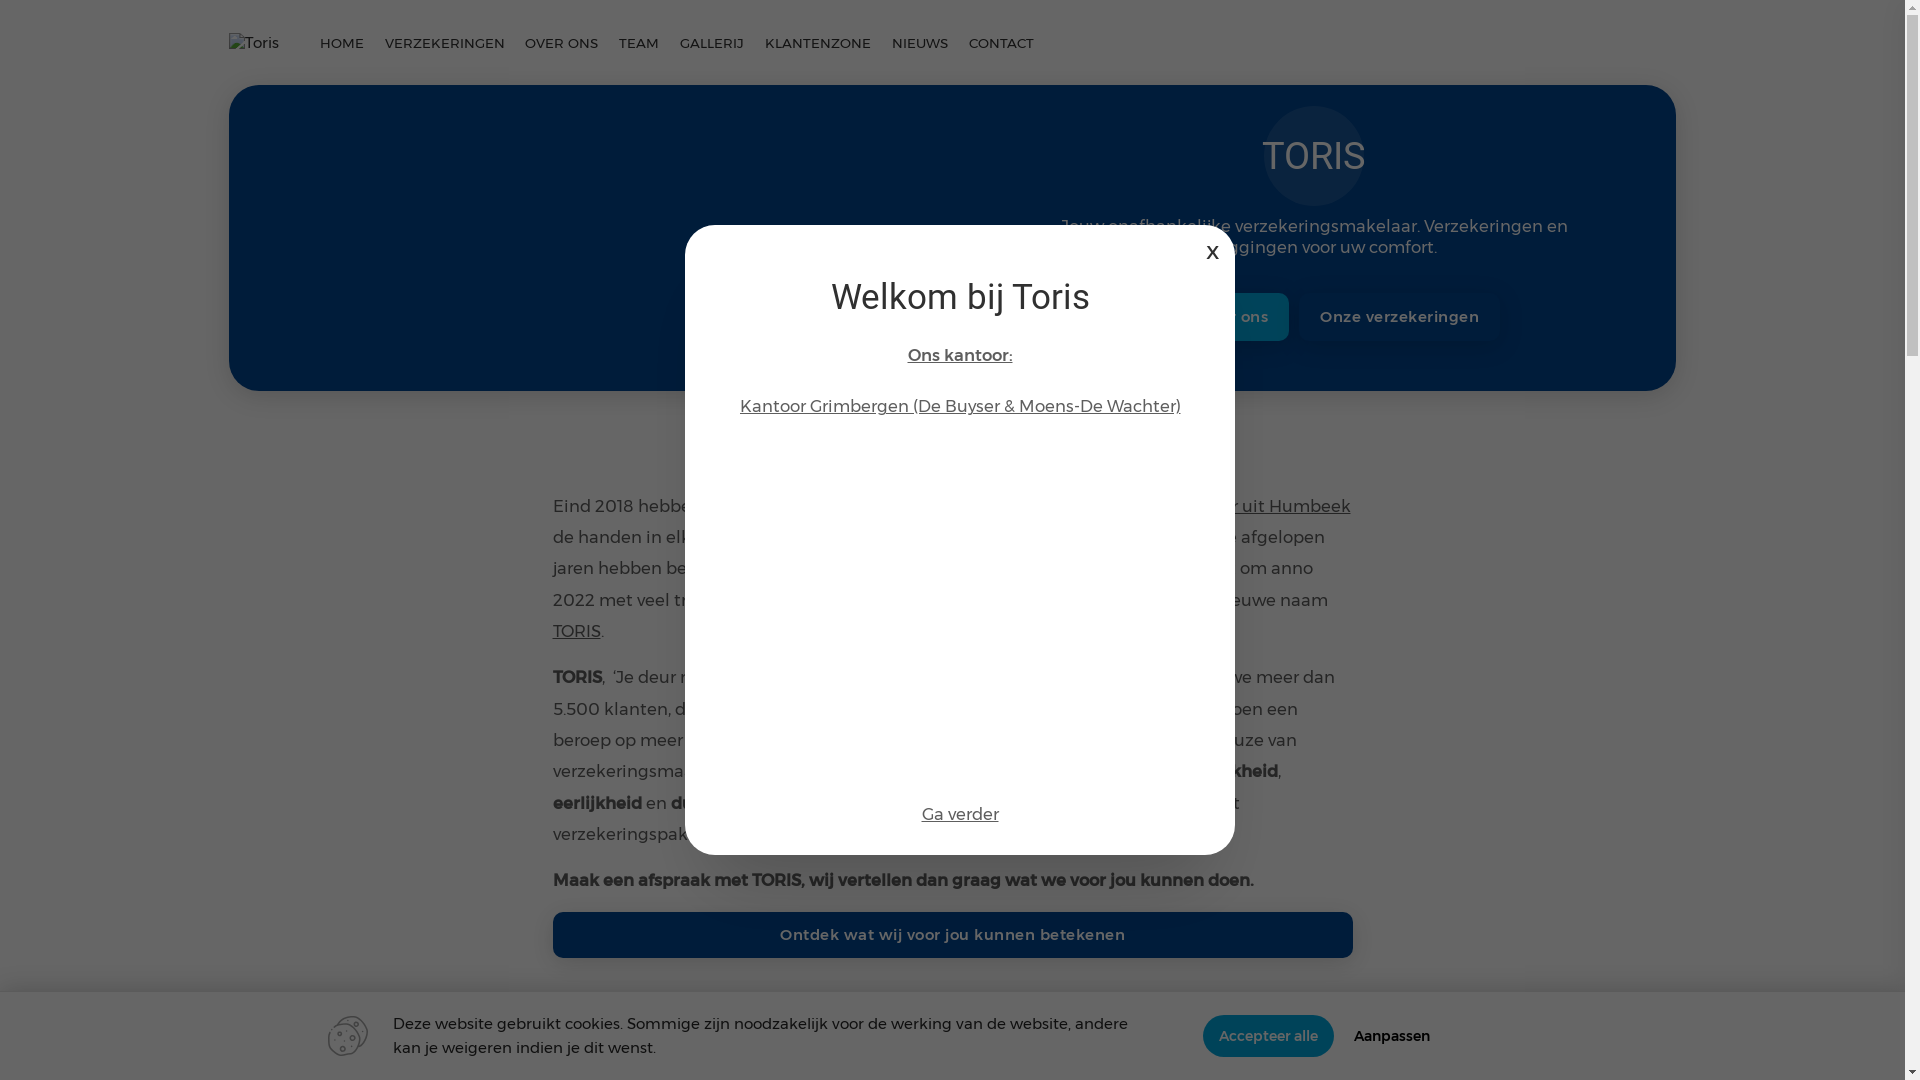 The width and height of the screenshot is (1920, 1080). I want to click on TORIS, so click(576, 631).